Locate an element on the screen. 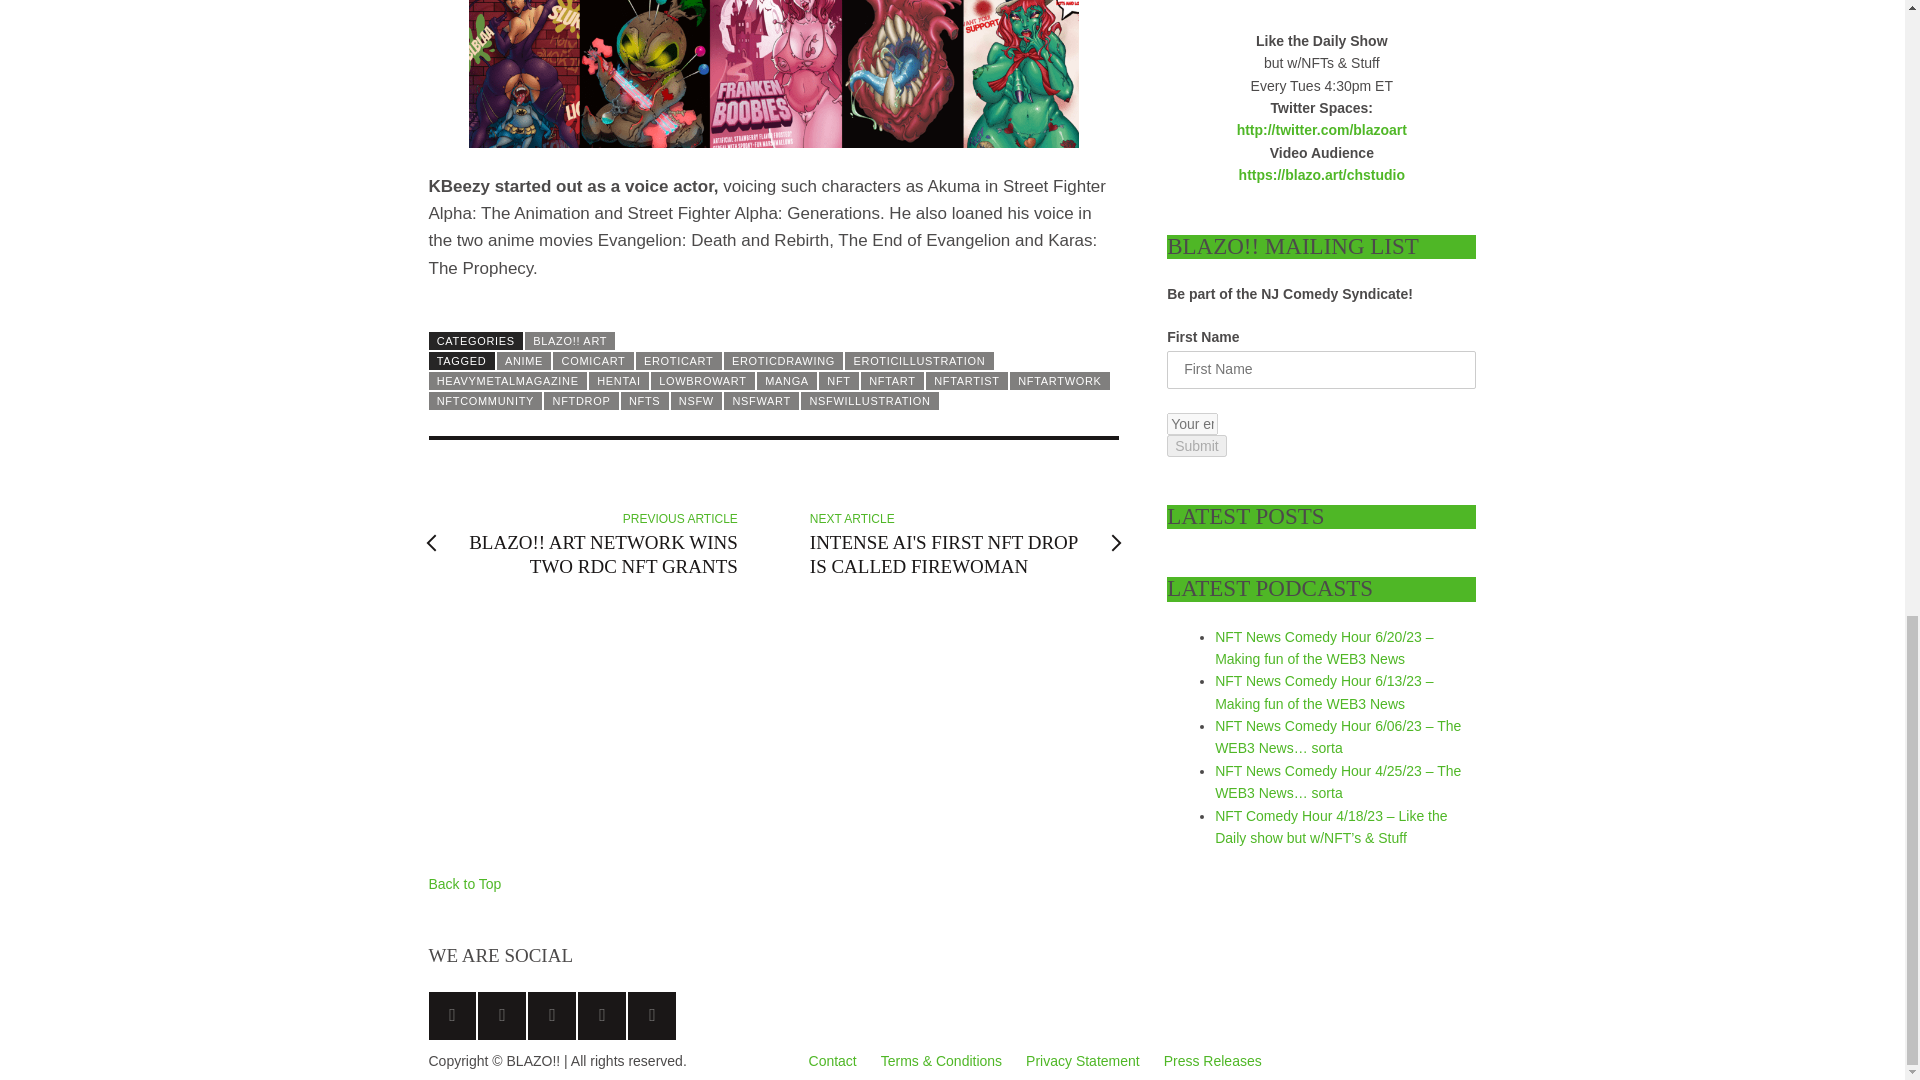 This screenshot has height=1080, width=1920. View all posts tagged anime is located at coordinates (524, 361).